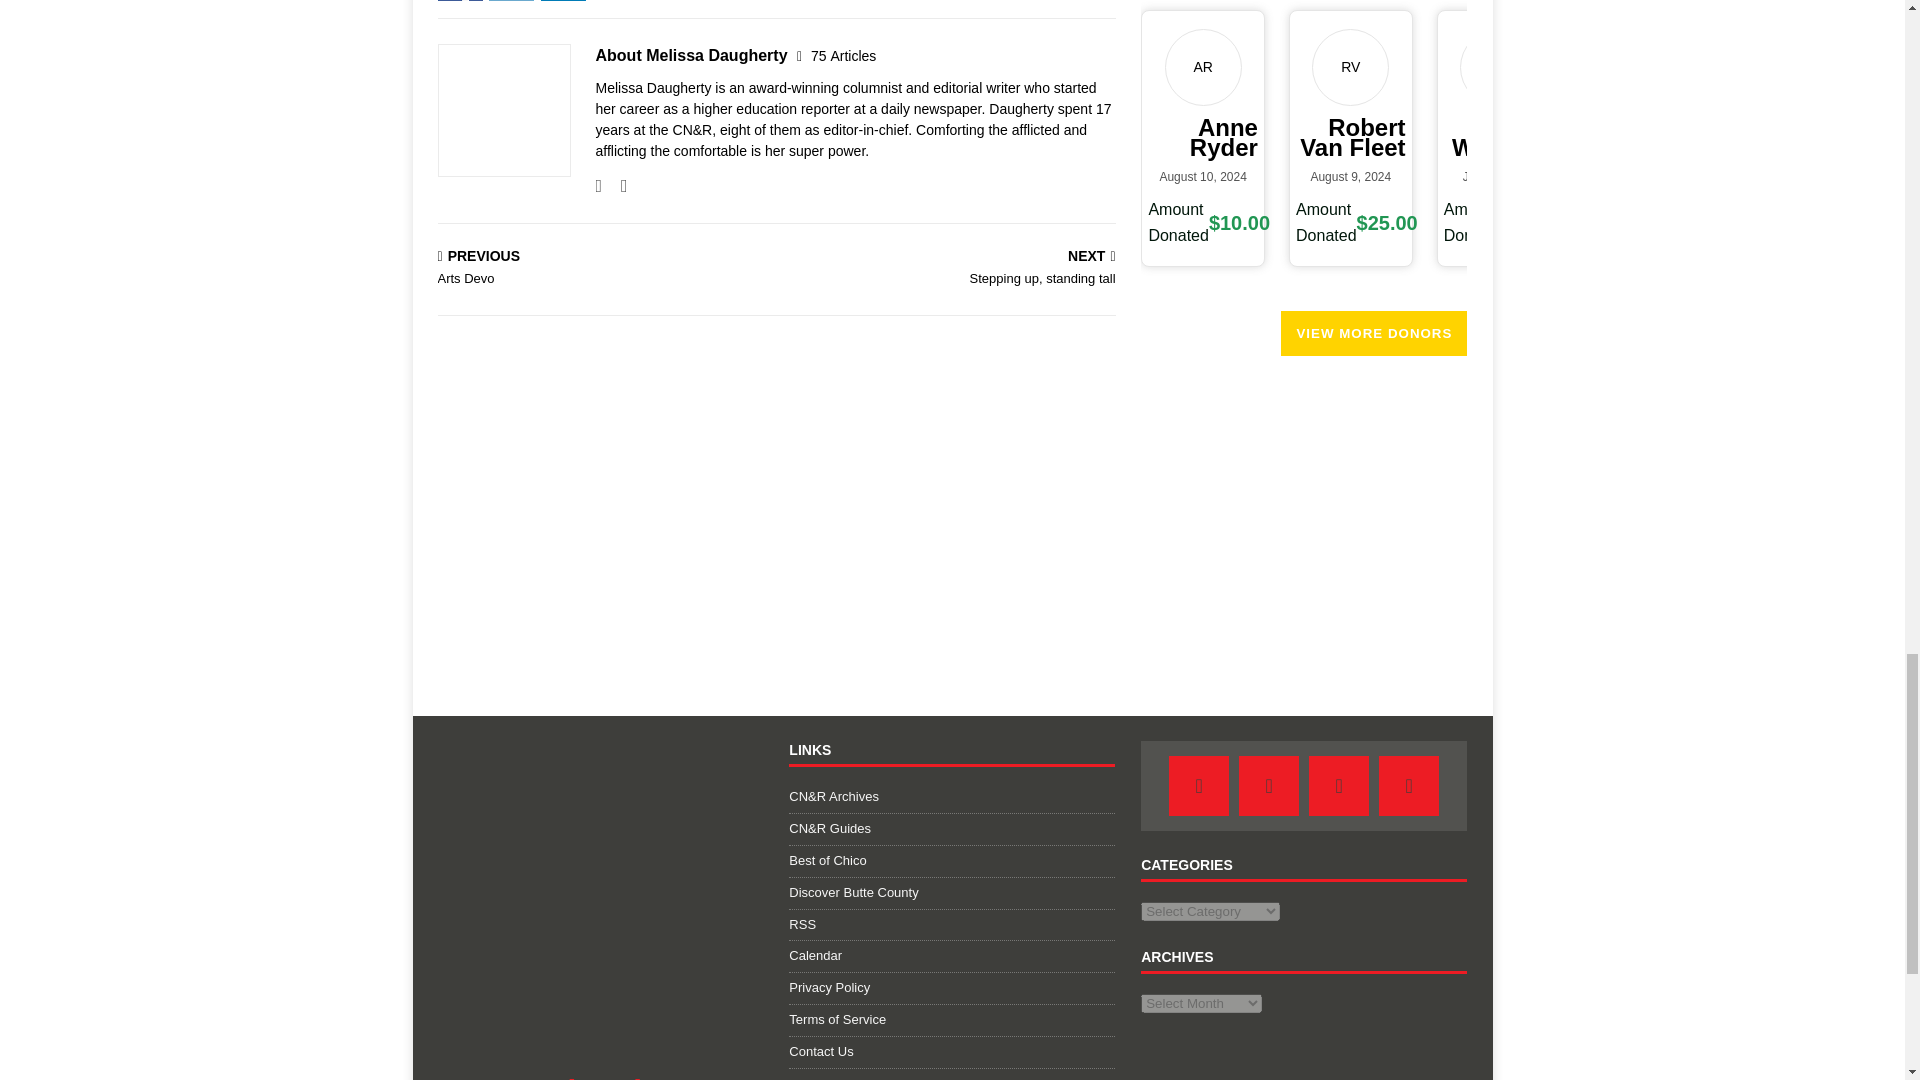  Describe the element at coordinates (1290, 516) in the screenshot. I see `3rd party ad content` at that location.